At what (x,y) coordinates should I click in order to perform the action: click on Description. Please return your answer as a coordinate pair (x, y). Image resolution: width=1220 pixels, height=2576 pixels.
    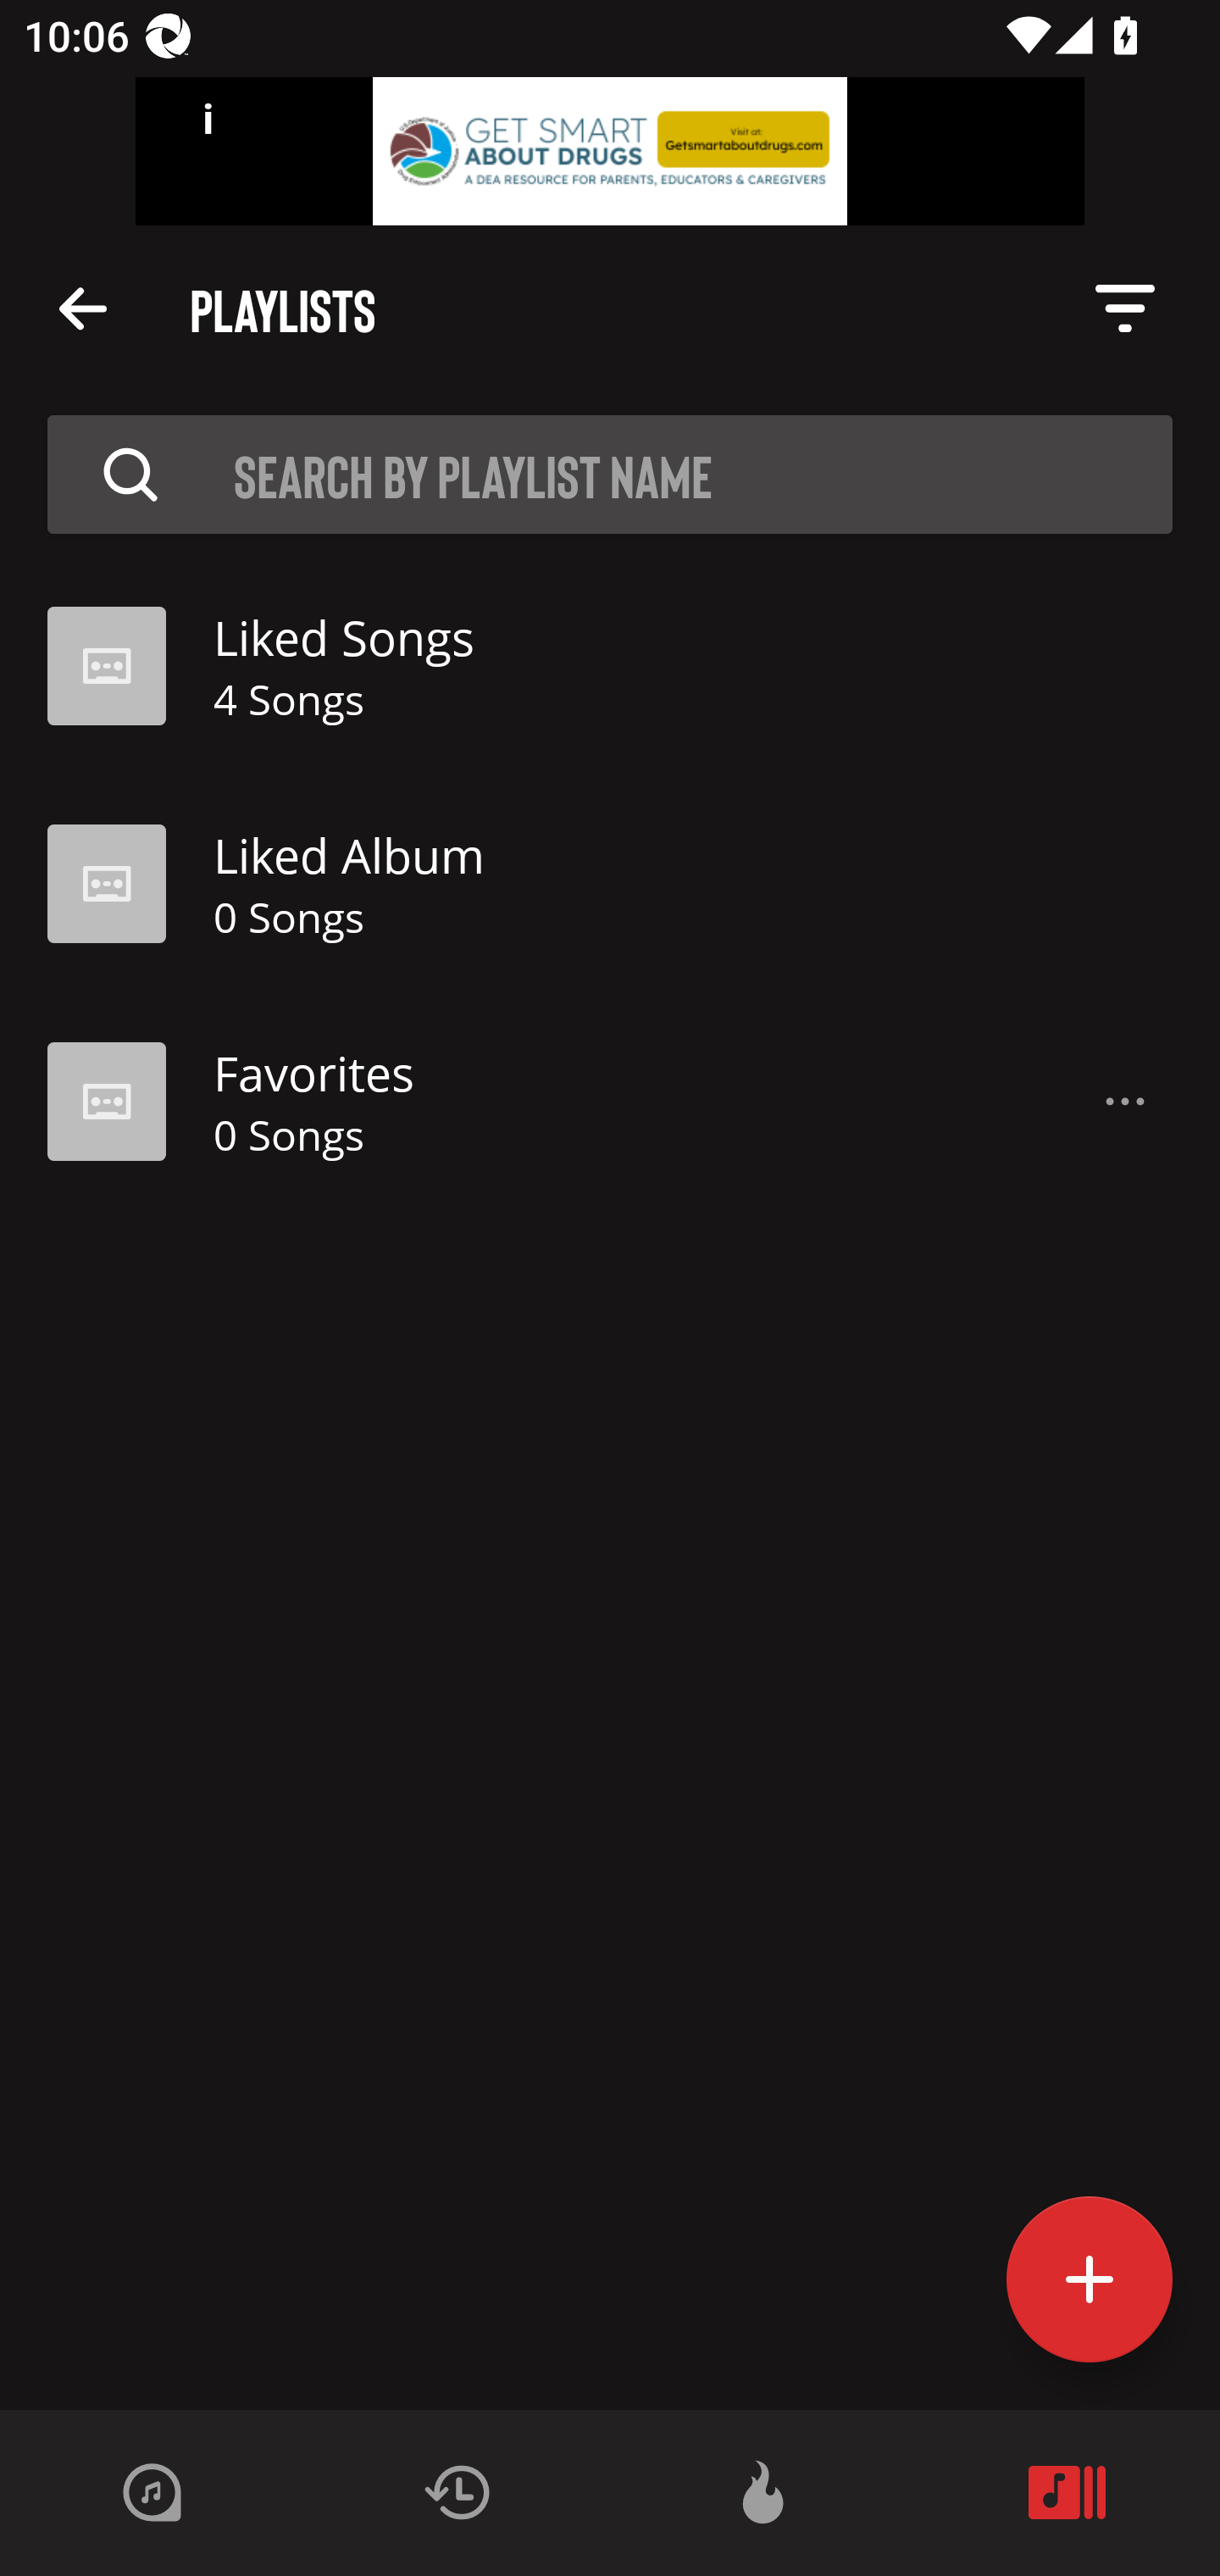
    Looking at the image, I should click on (83, 307).